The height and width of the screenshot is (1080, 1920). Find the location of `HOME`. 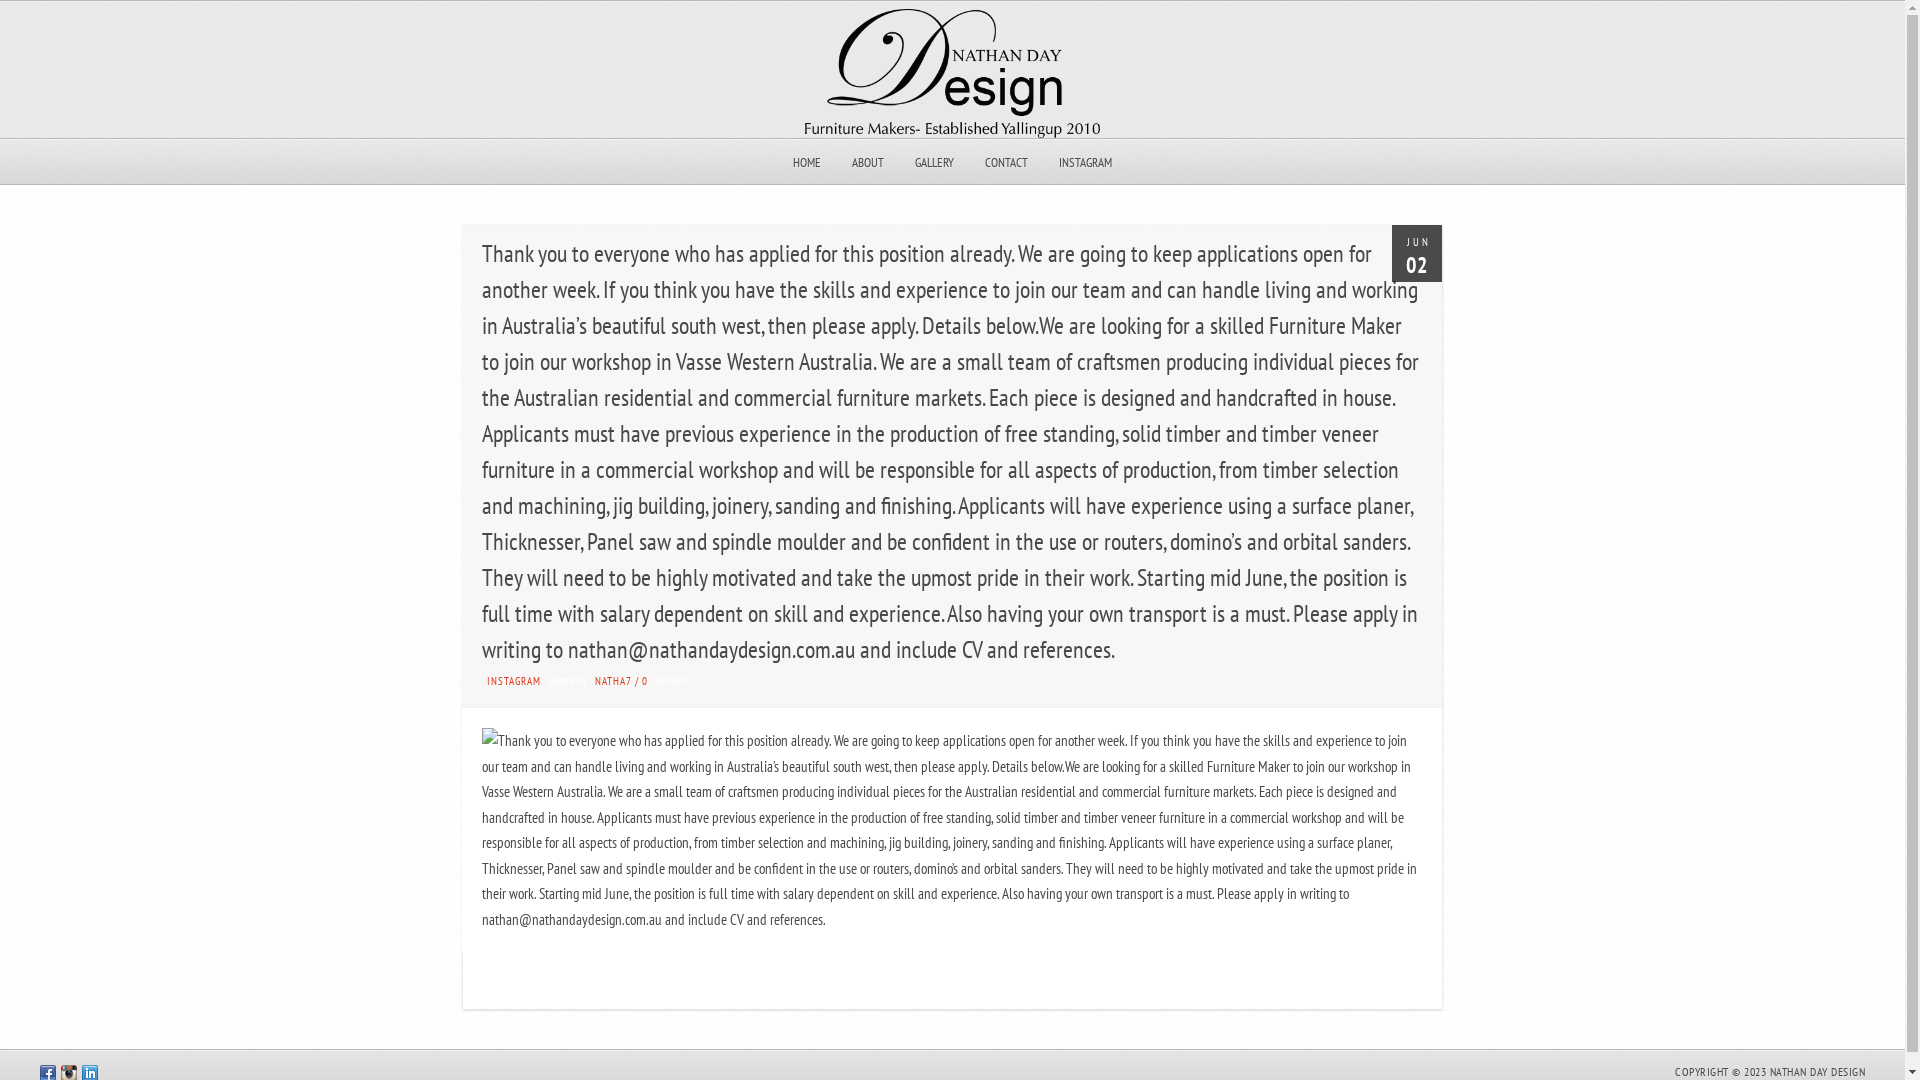

HOME is located at coordinates (807, 162).